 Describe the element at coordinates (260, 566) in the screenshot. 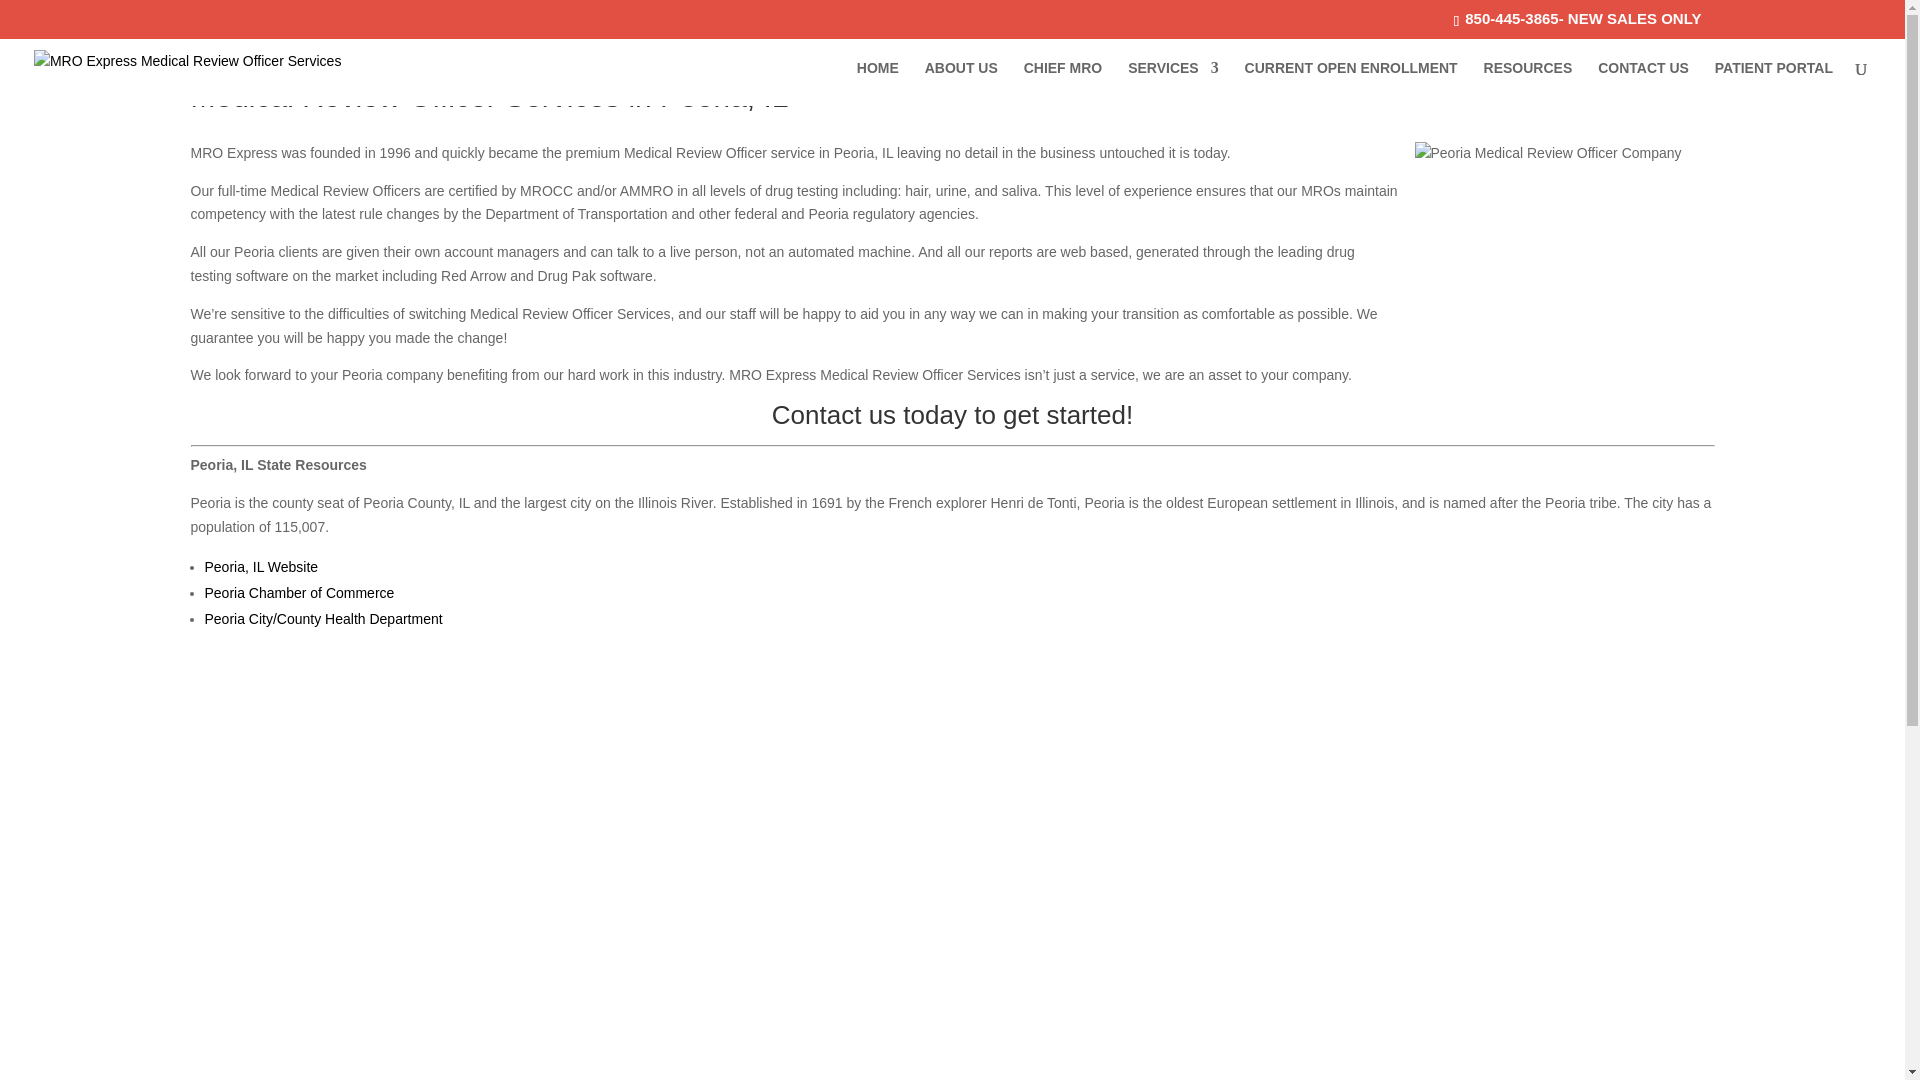

I see `Peoria, IL Website` at that location.